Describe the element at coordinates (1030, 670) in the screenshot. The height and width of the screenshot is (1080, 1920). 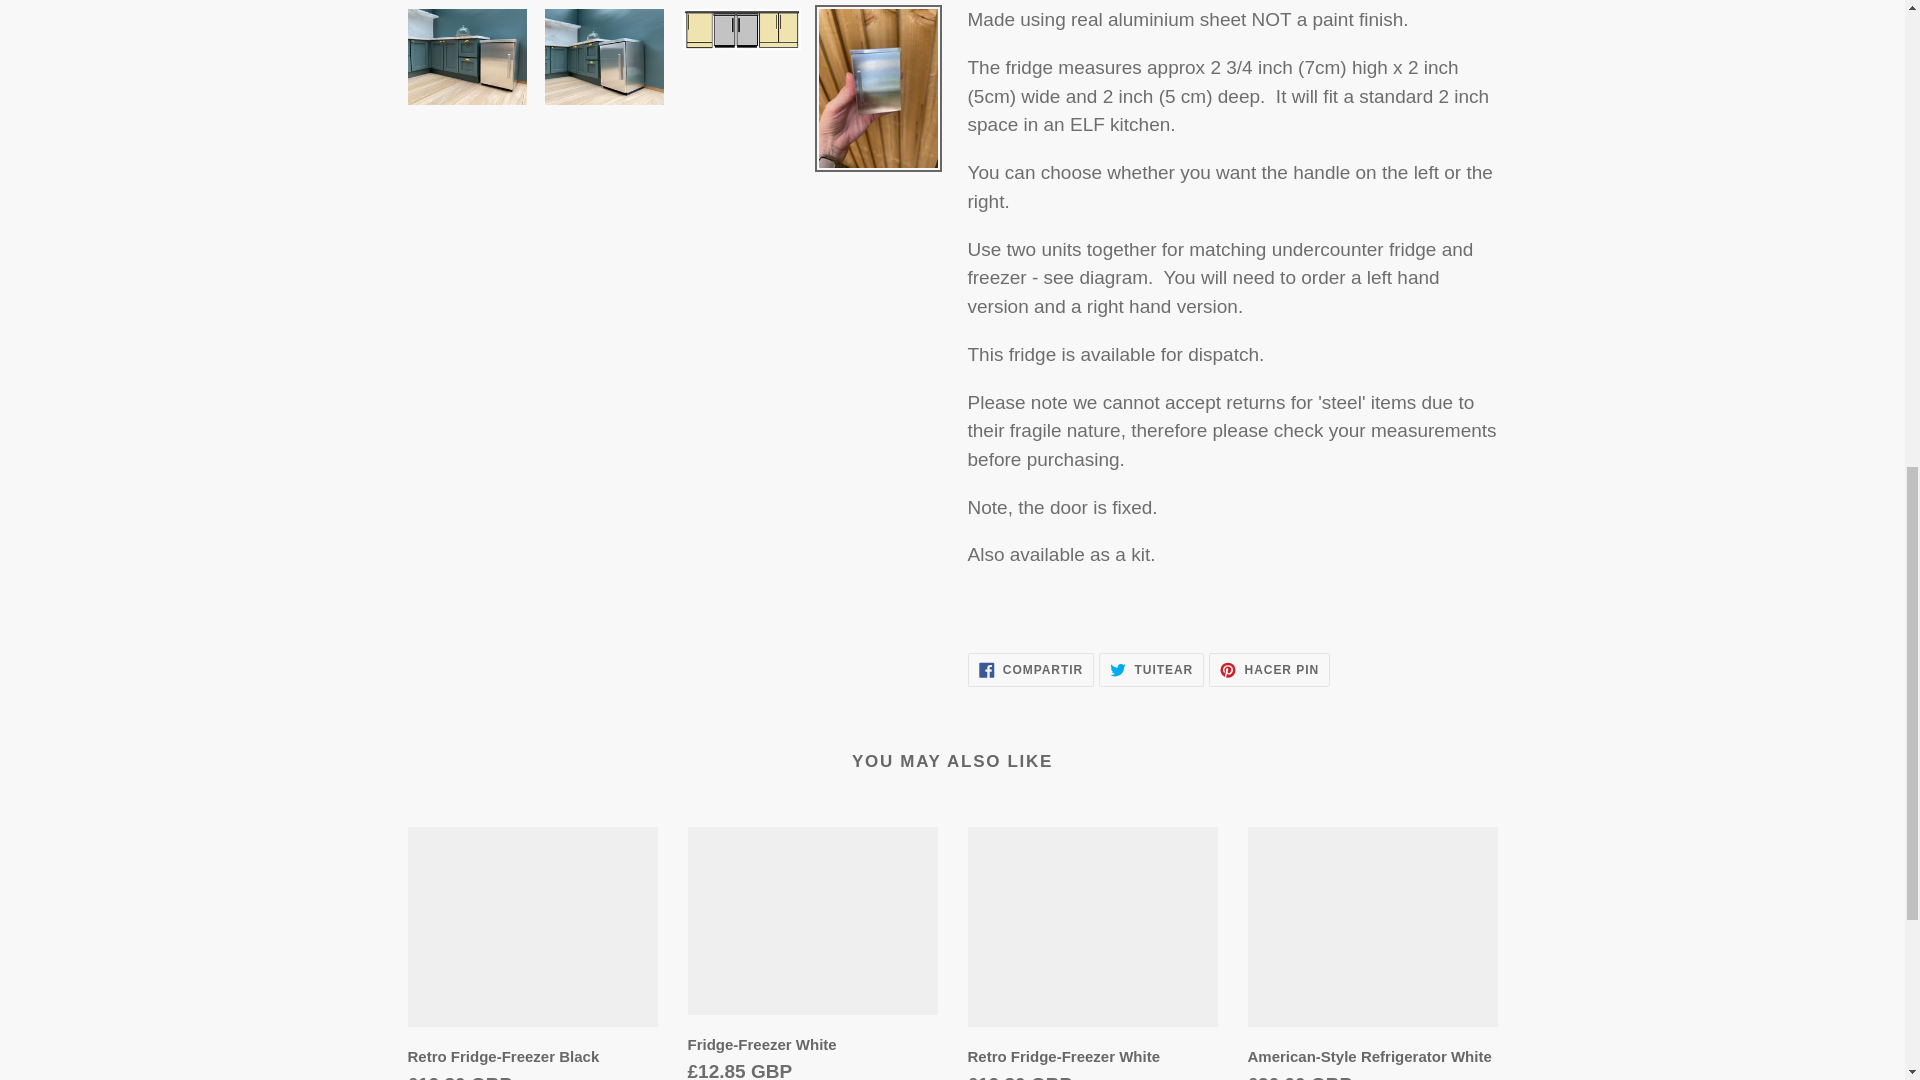
I see `Retro Fridge-Freezer Black` at that location.